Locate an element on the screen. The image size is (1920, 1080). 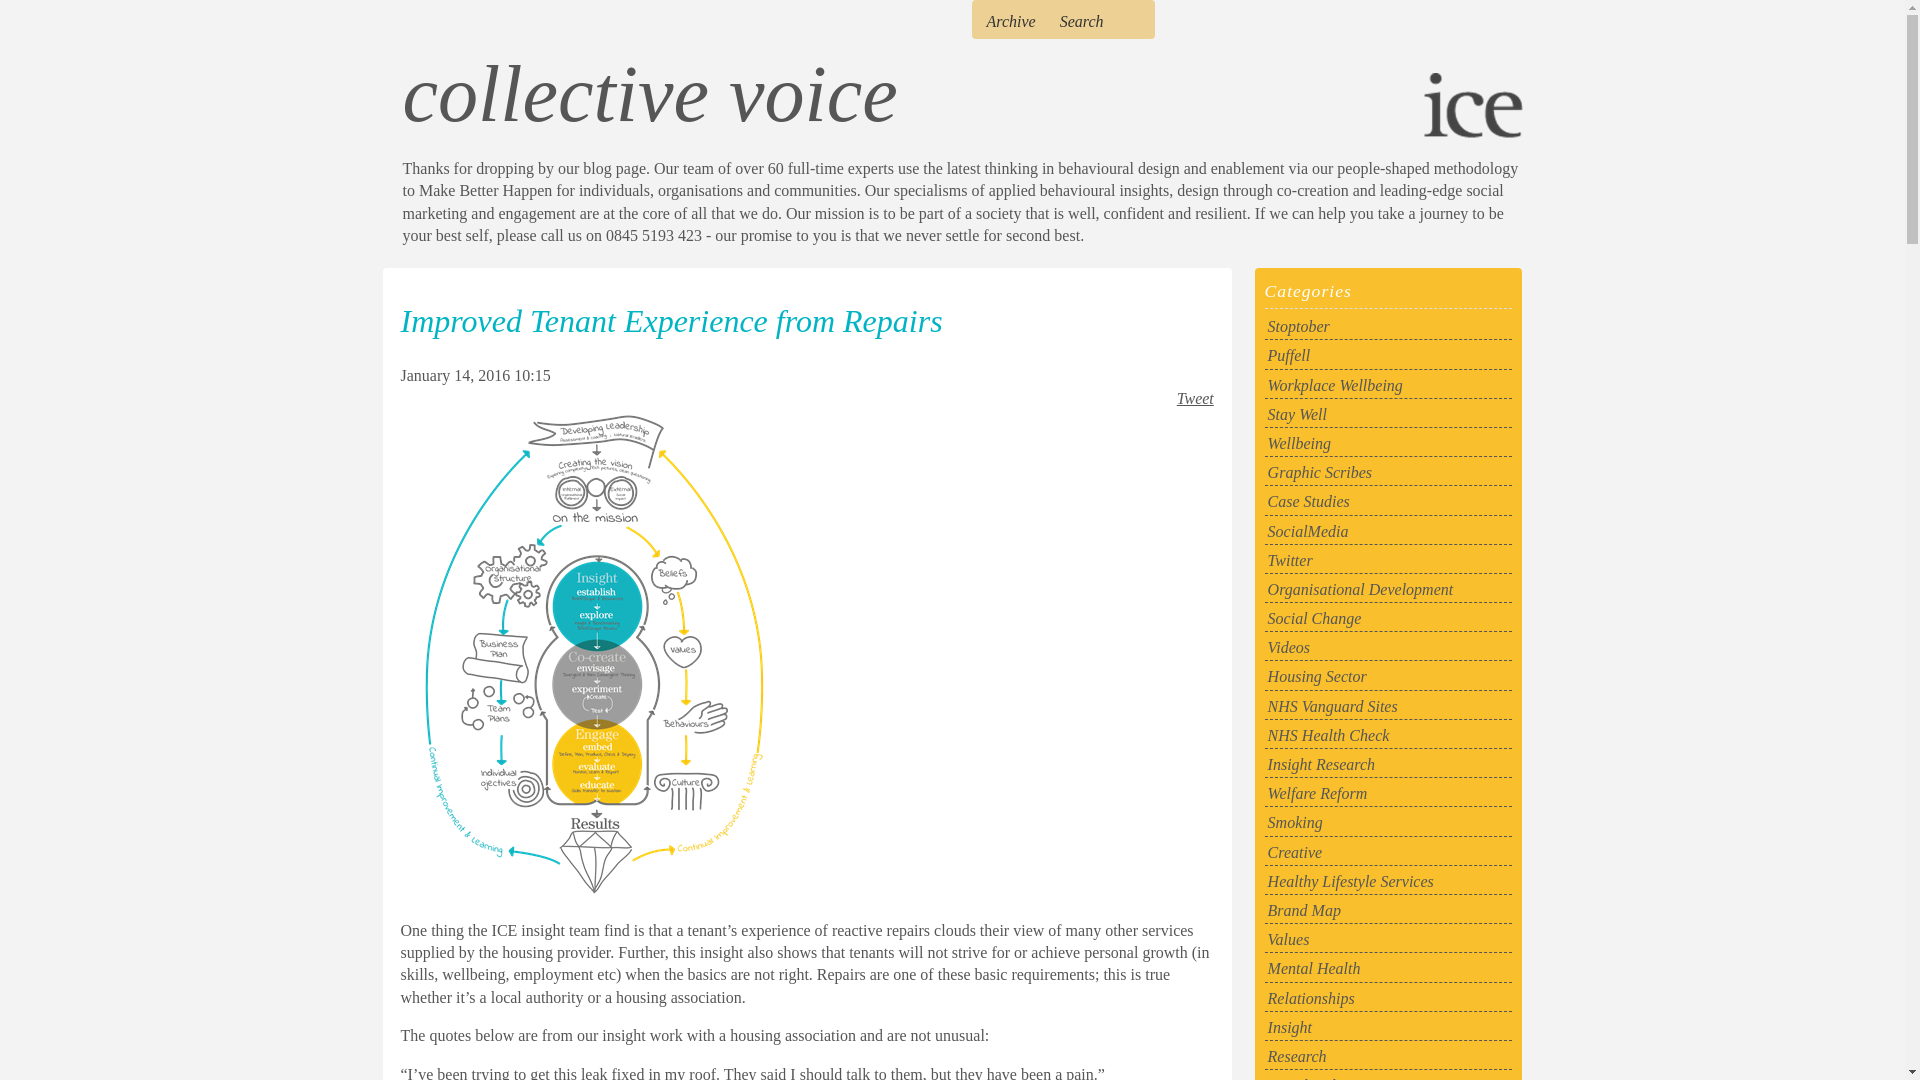
Category: ASP.Net is located at coordinates (1388, 472).